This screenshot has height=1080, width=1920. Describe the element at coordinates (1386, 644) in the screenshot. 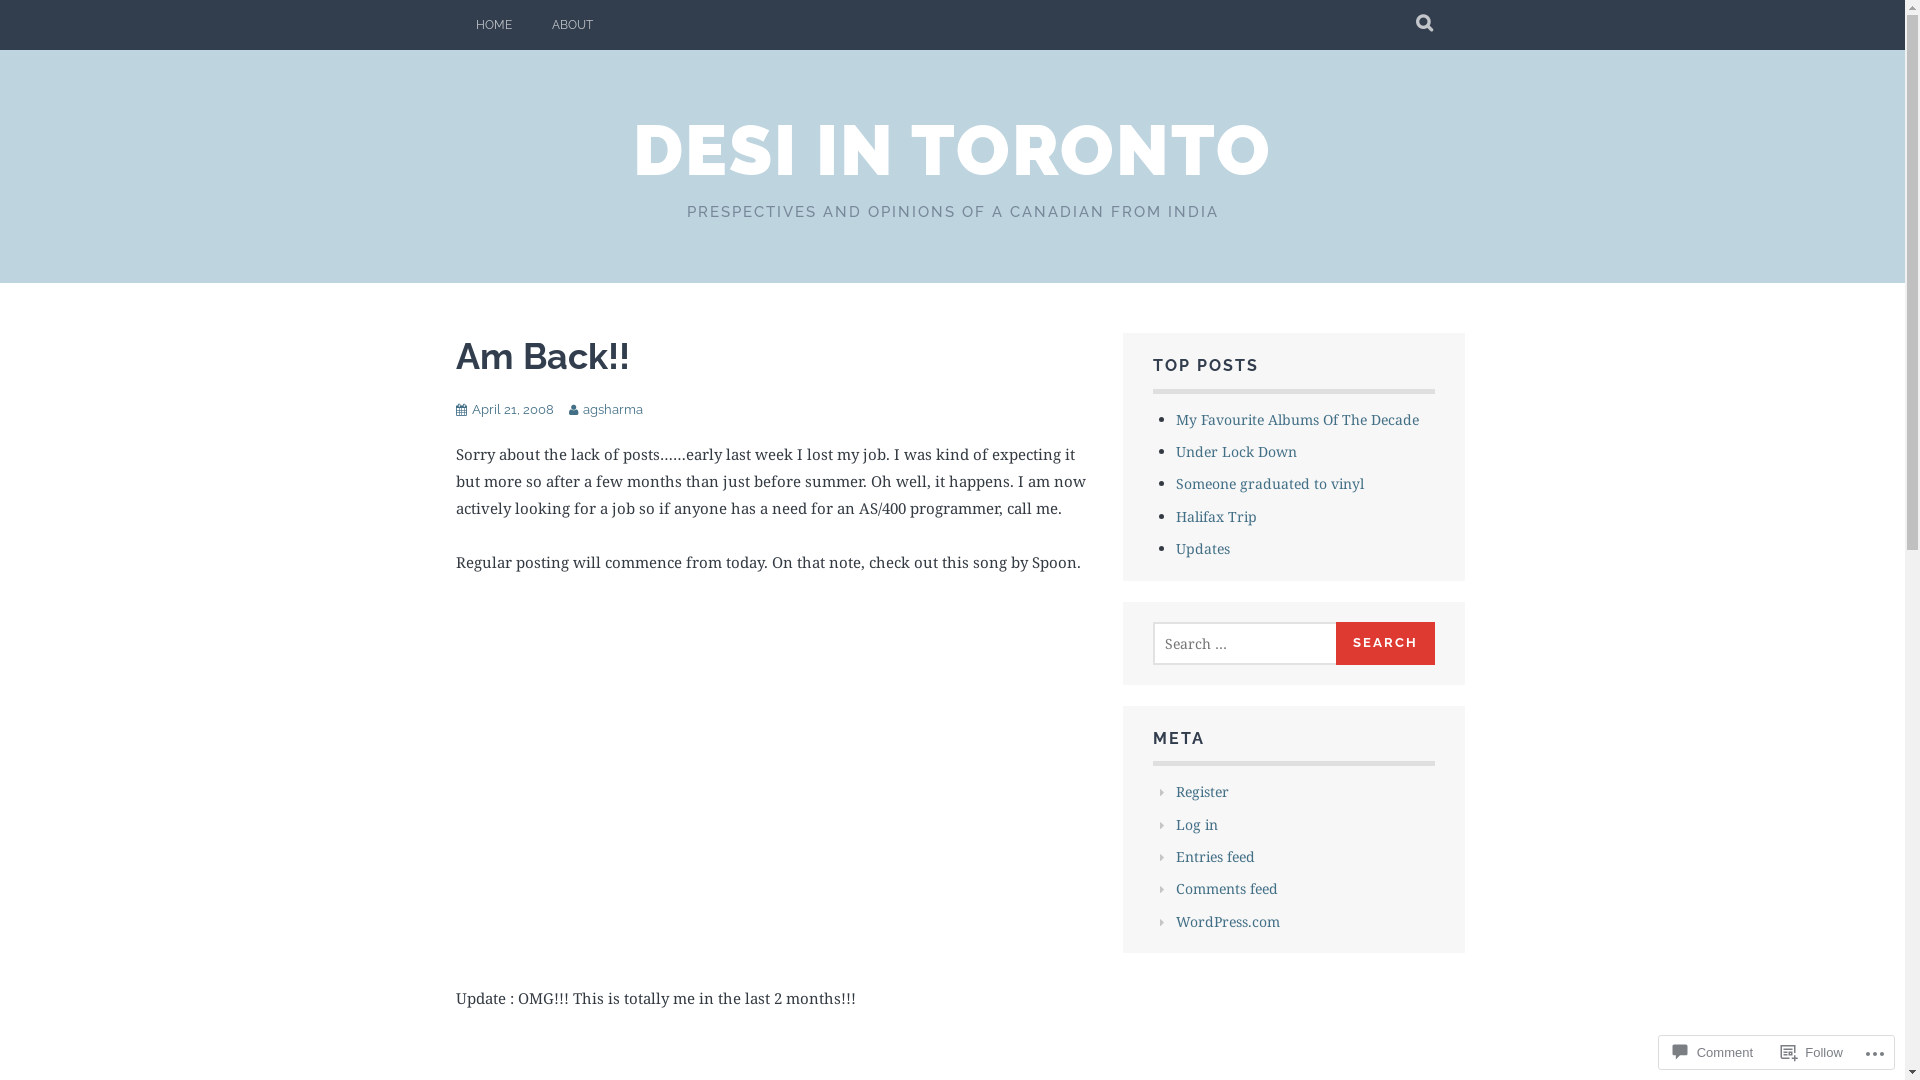

I see `Search` at that location.